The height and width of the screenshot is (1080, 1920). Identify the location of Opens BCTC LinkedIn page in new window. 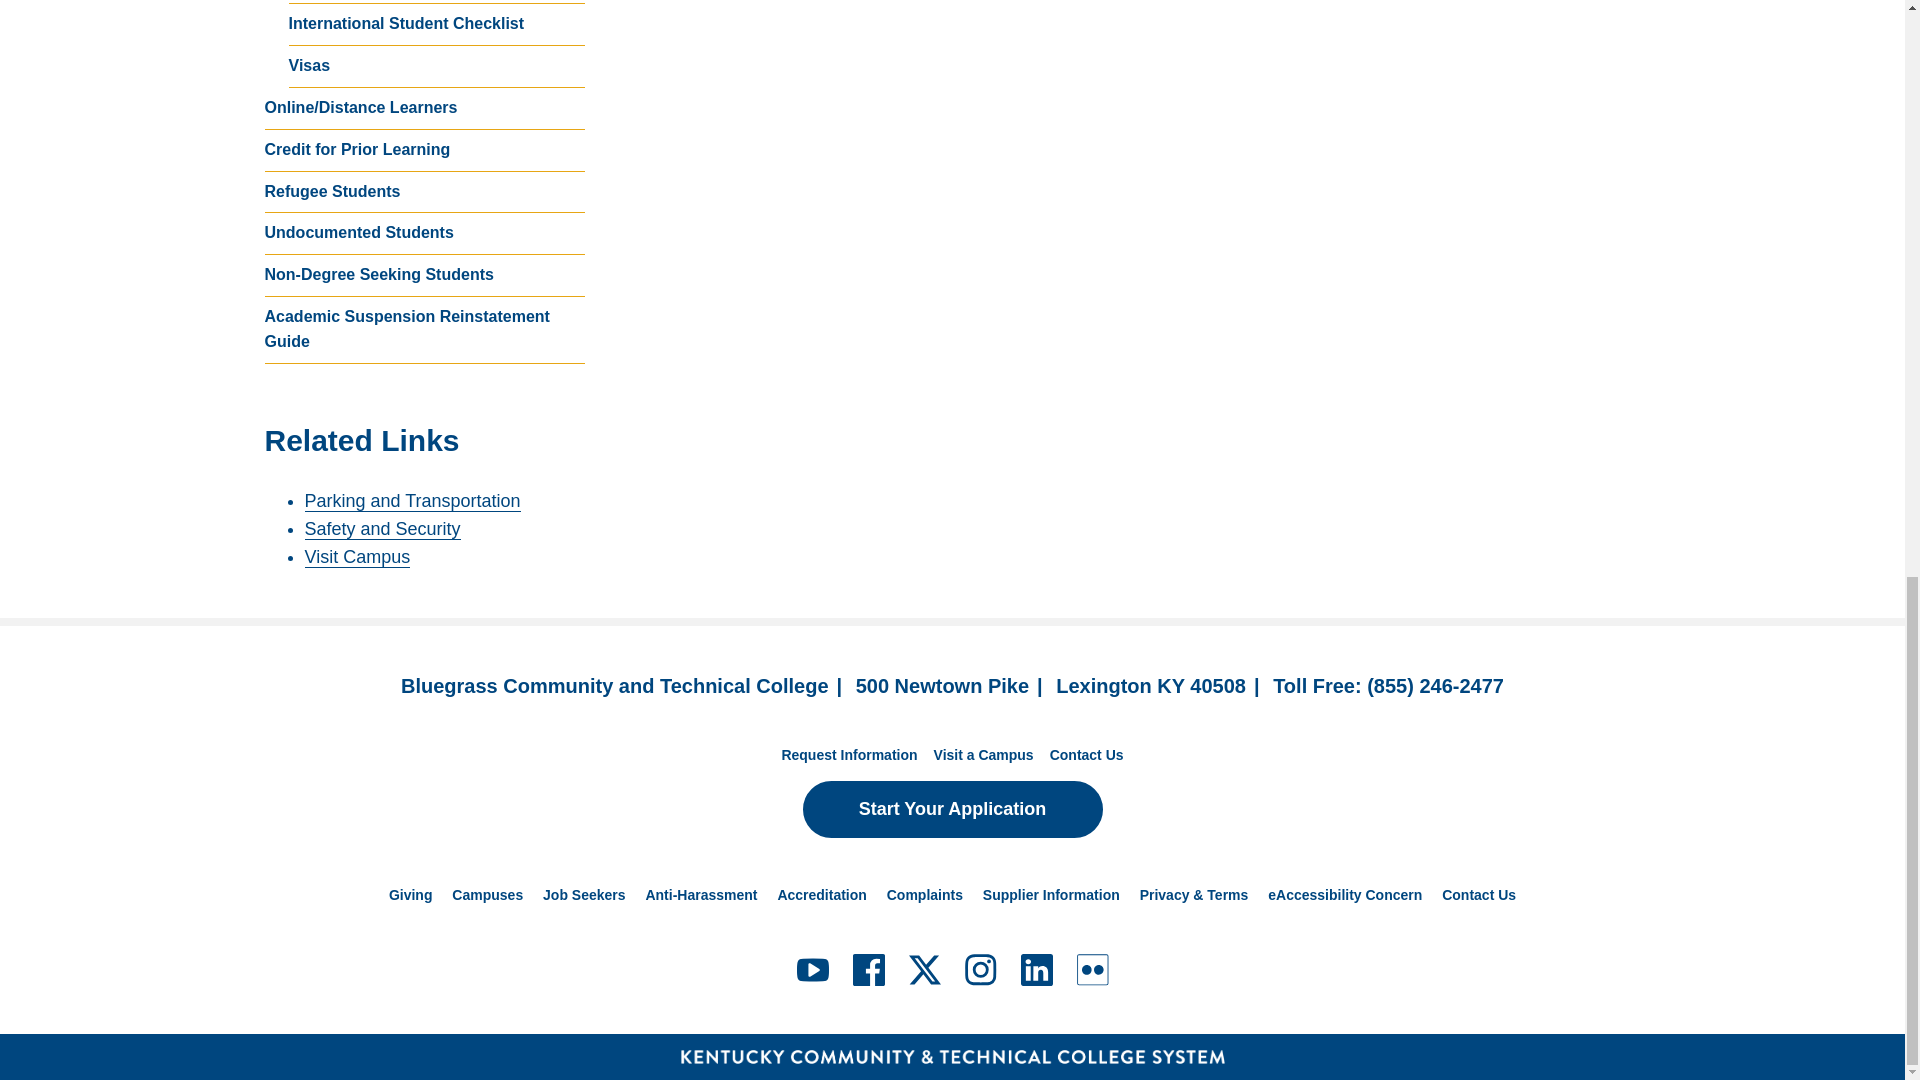
(1036, 970).